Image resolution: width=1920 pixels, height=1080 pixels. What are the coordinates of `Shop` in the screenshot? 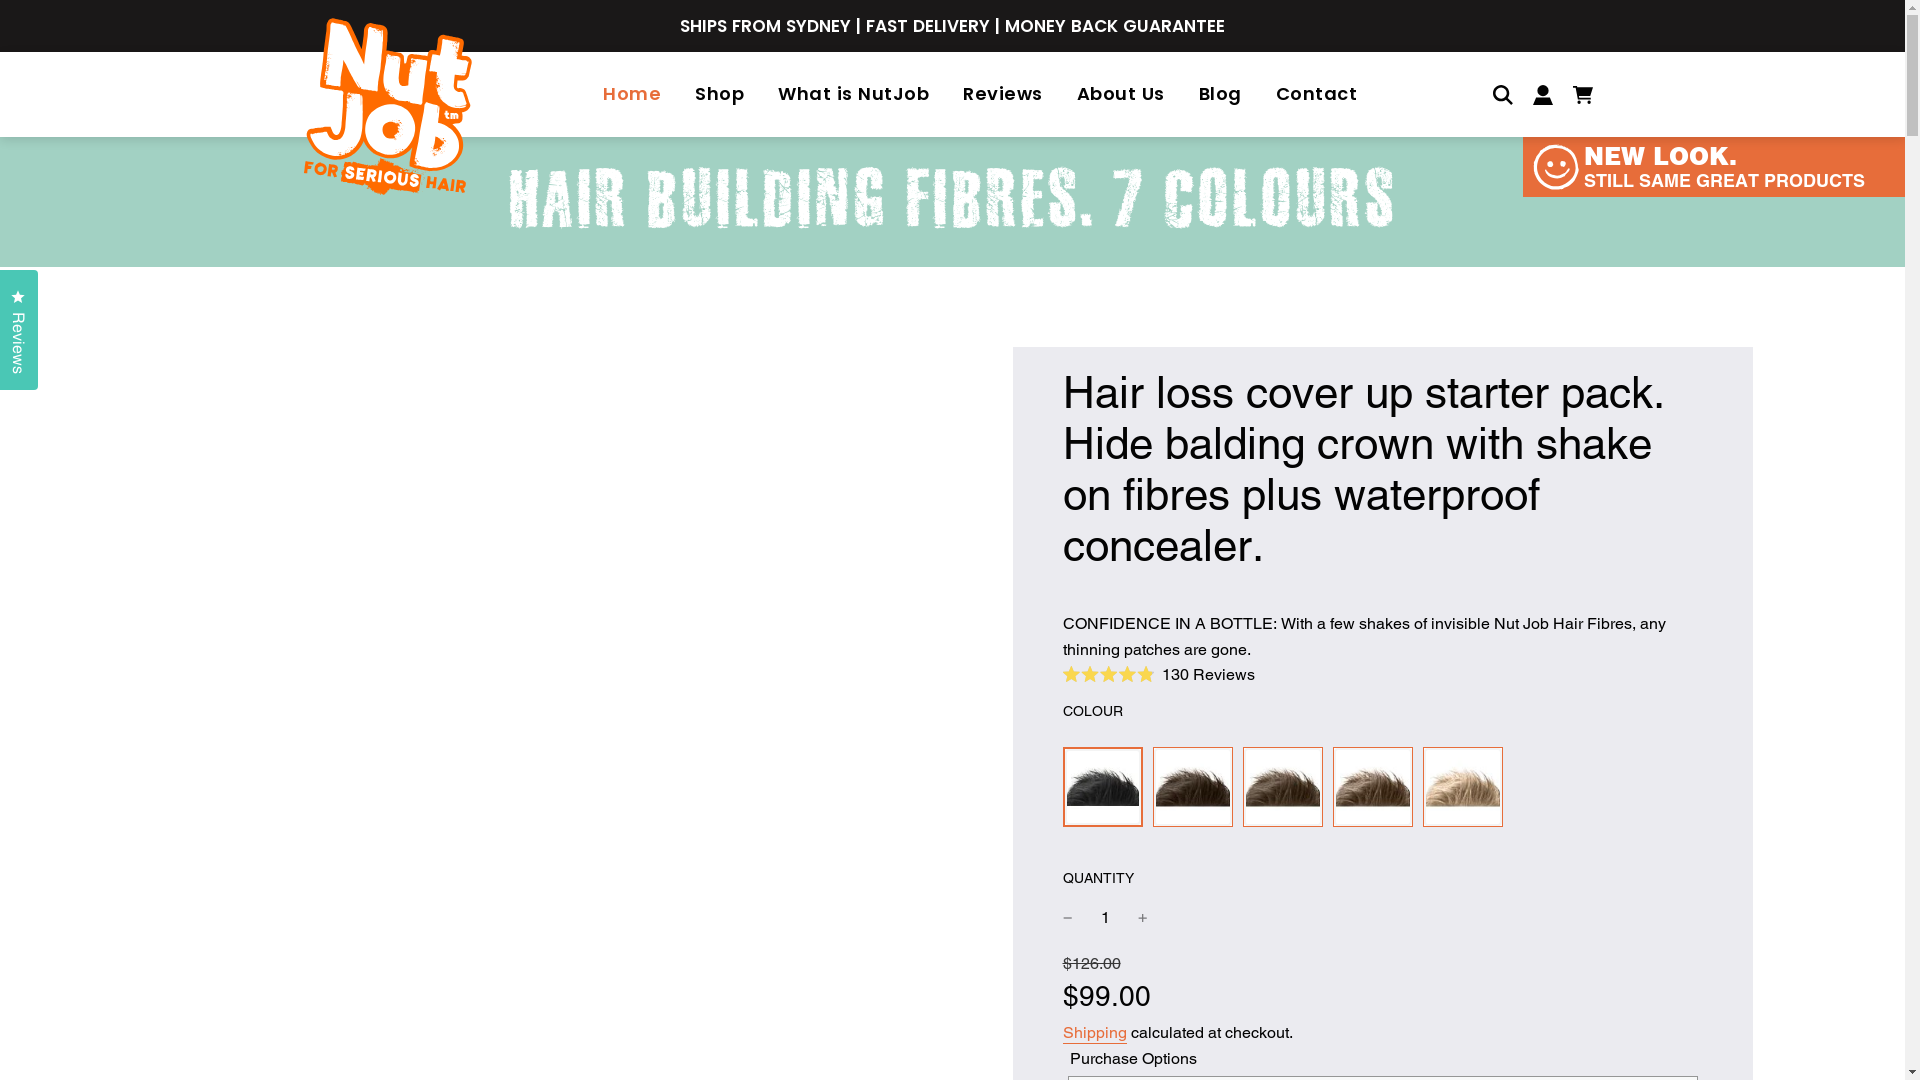 It's located at (720, 94).